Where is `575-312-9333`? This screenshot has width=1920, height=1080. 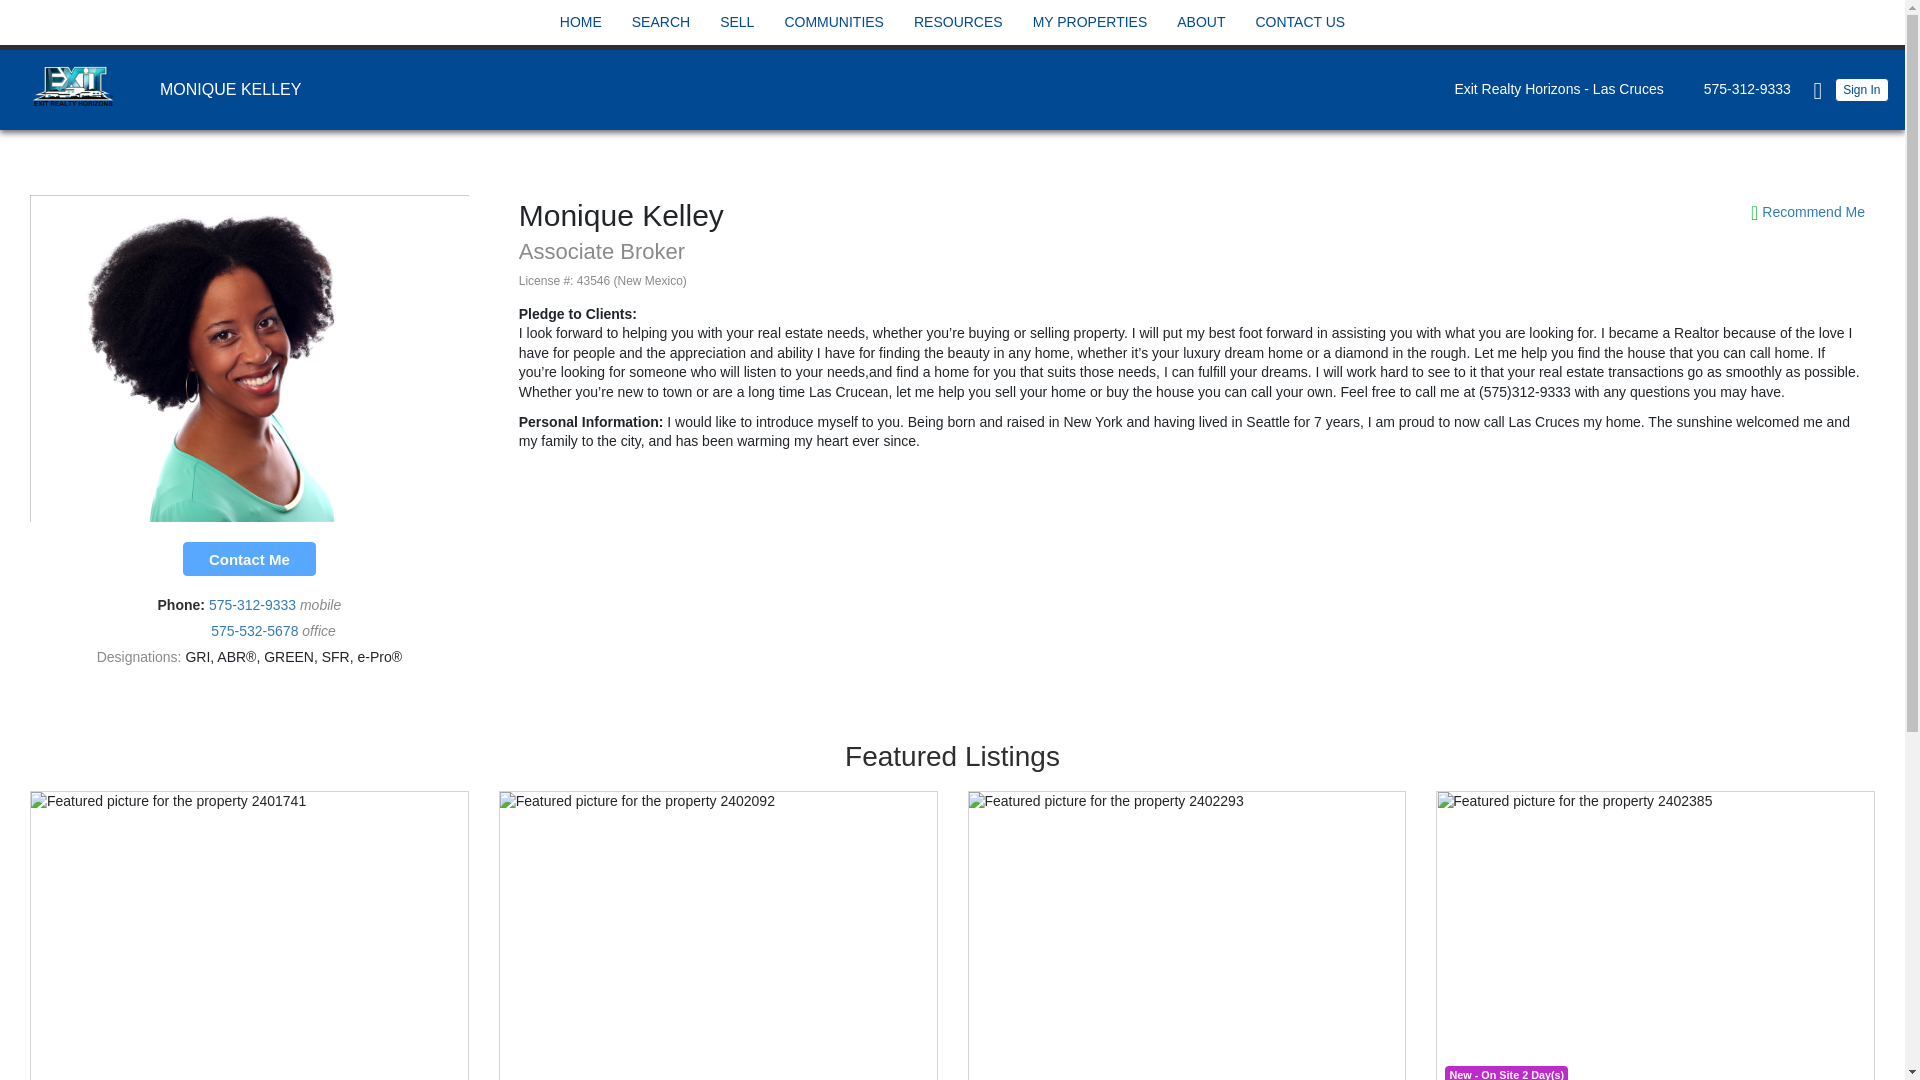
575-312-9333 is located at coordinates (1742, 89).